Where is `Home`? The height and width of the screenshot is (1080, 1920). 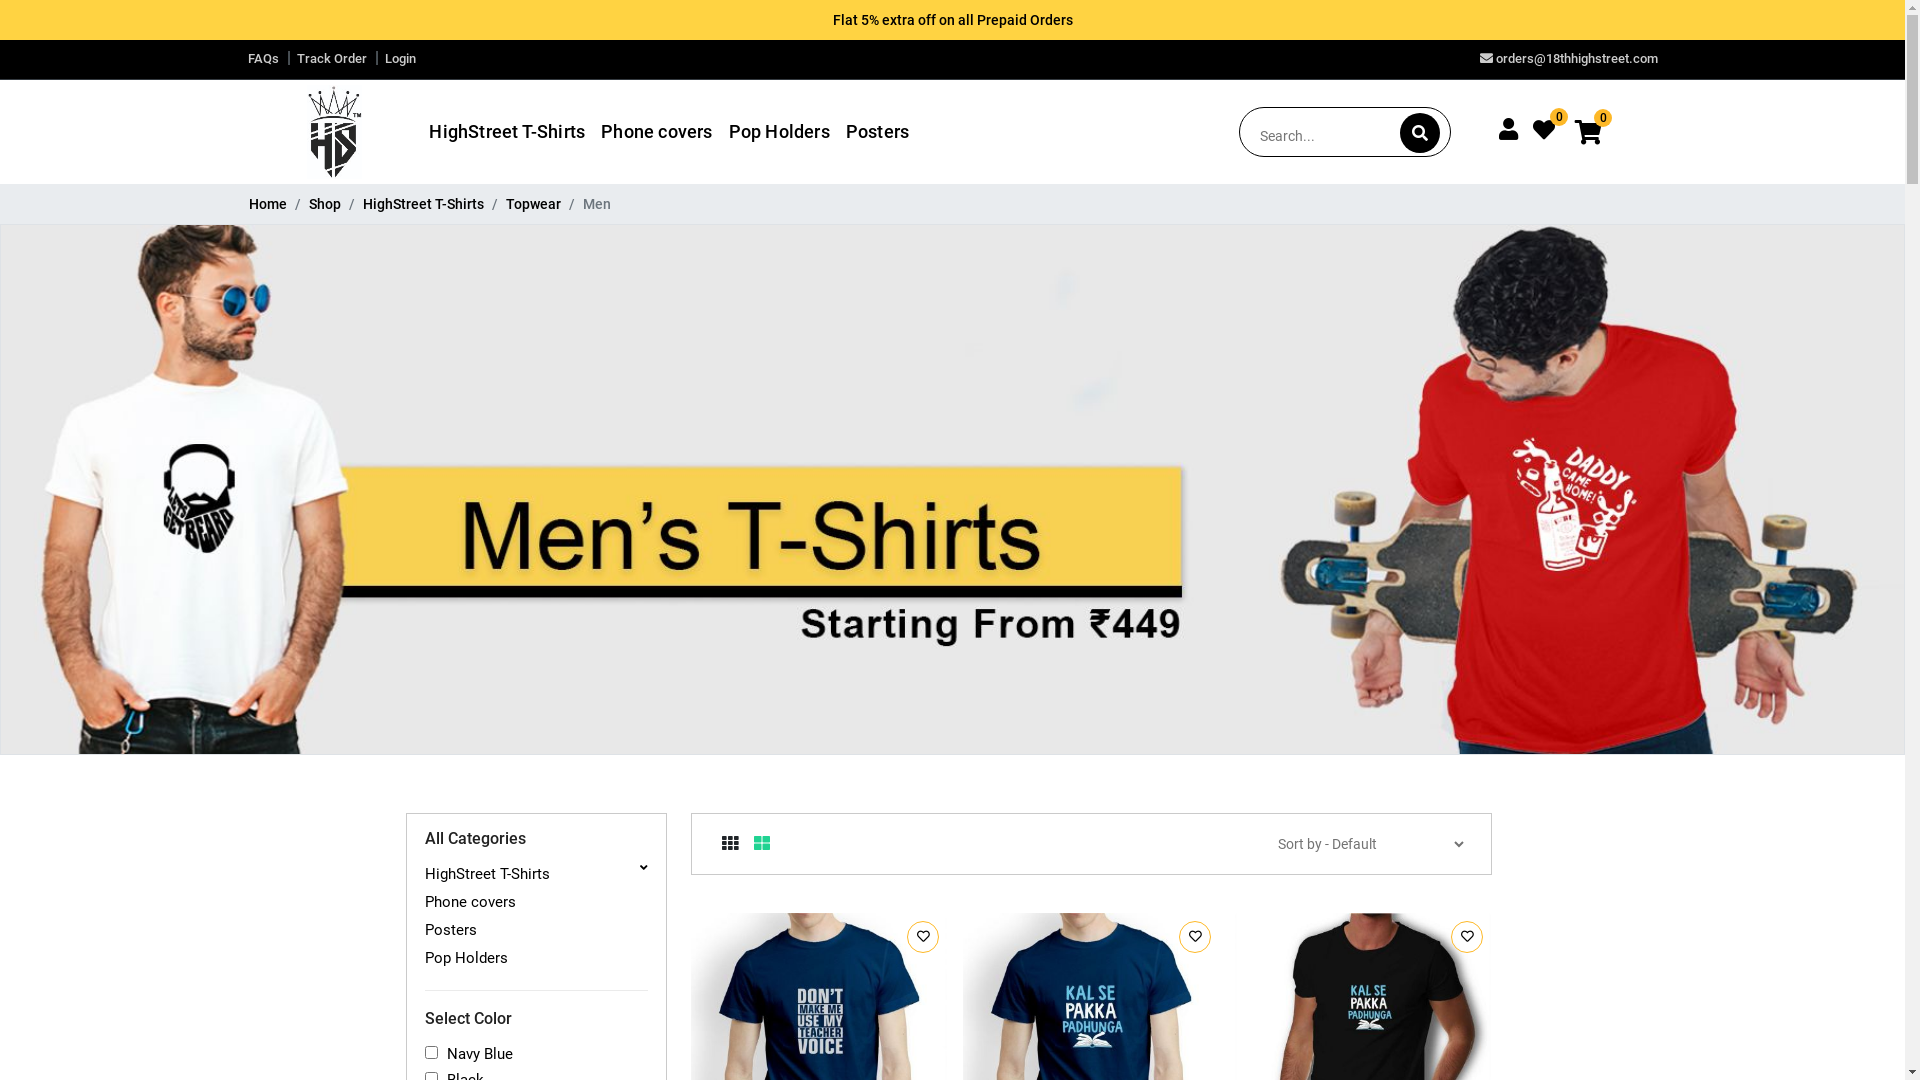
Home is located at coordinates (267, 204).